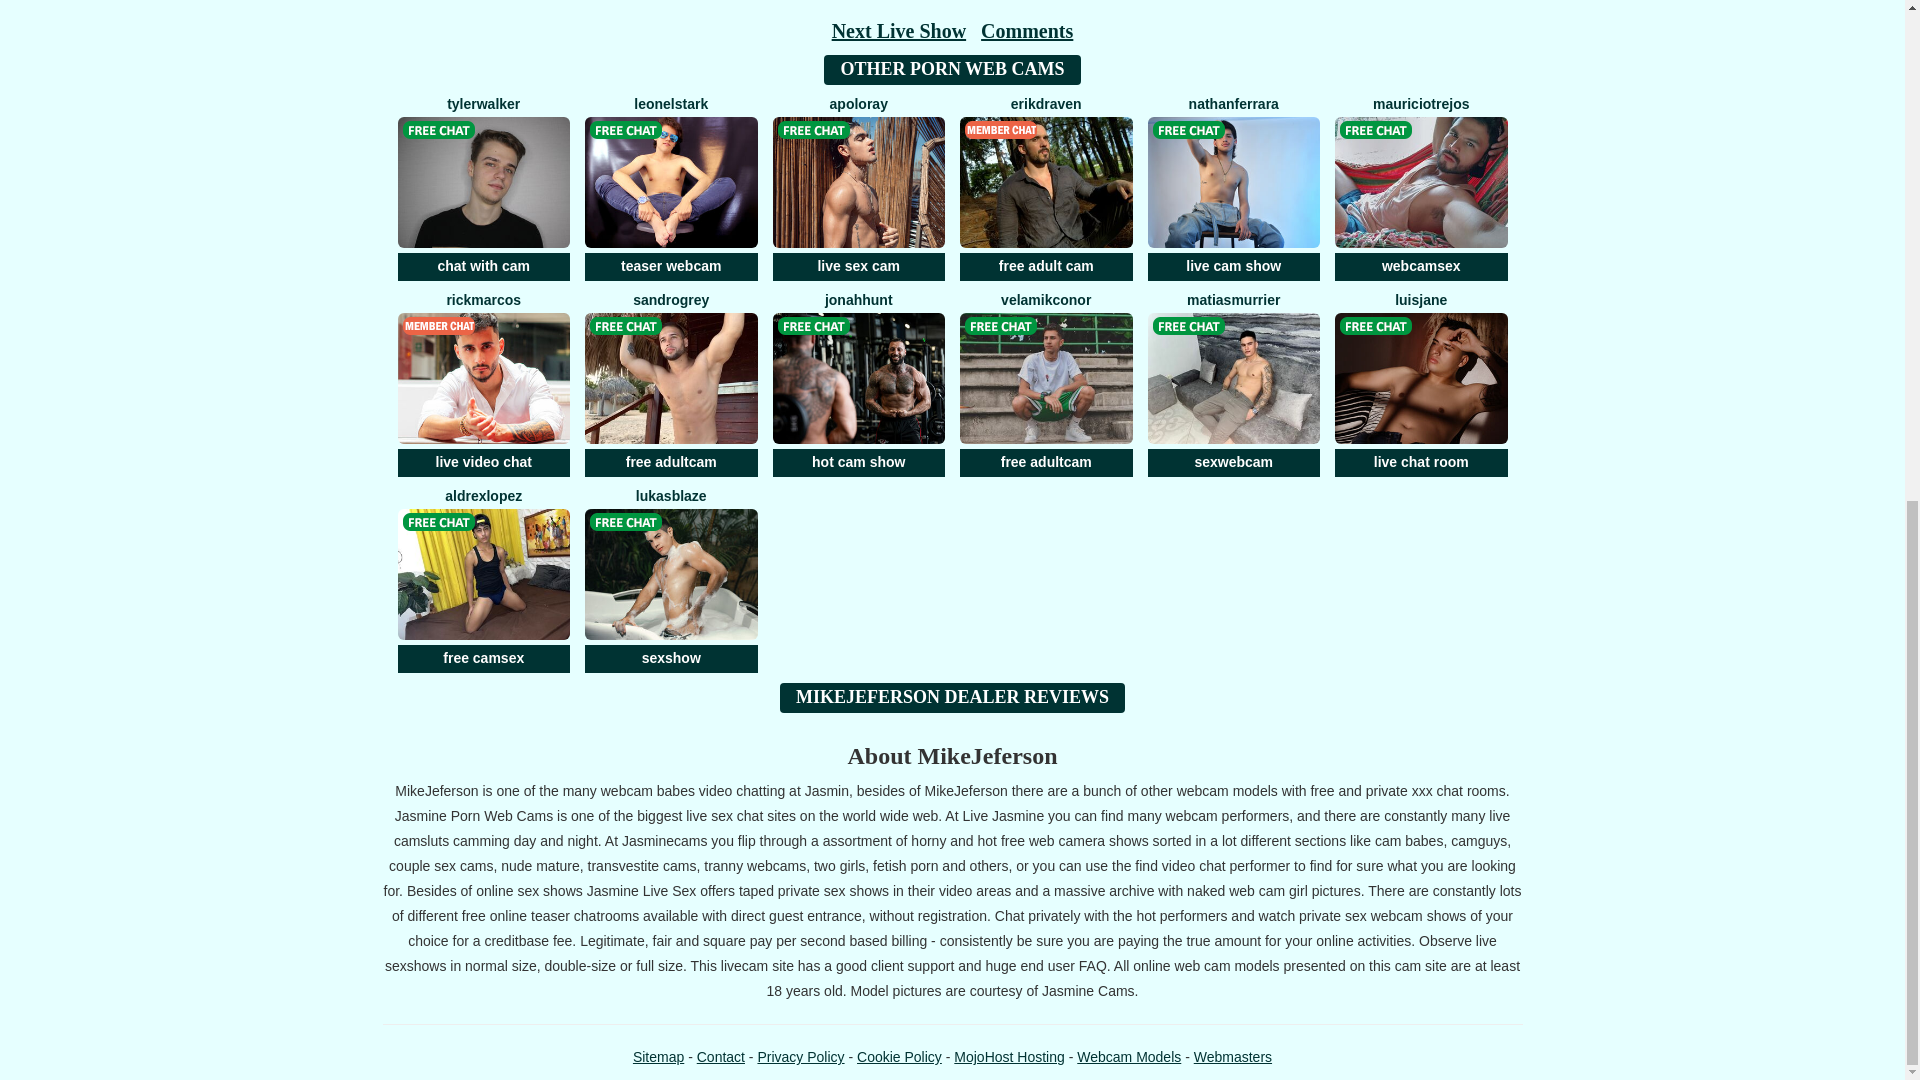 Image resolution: width=1920 pixels, height=1080 pixels. Describe the element at coordinates (1234, 192) in the screenshot. I see `NathanFerrara` at that location.